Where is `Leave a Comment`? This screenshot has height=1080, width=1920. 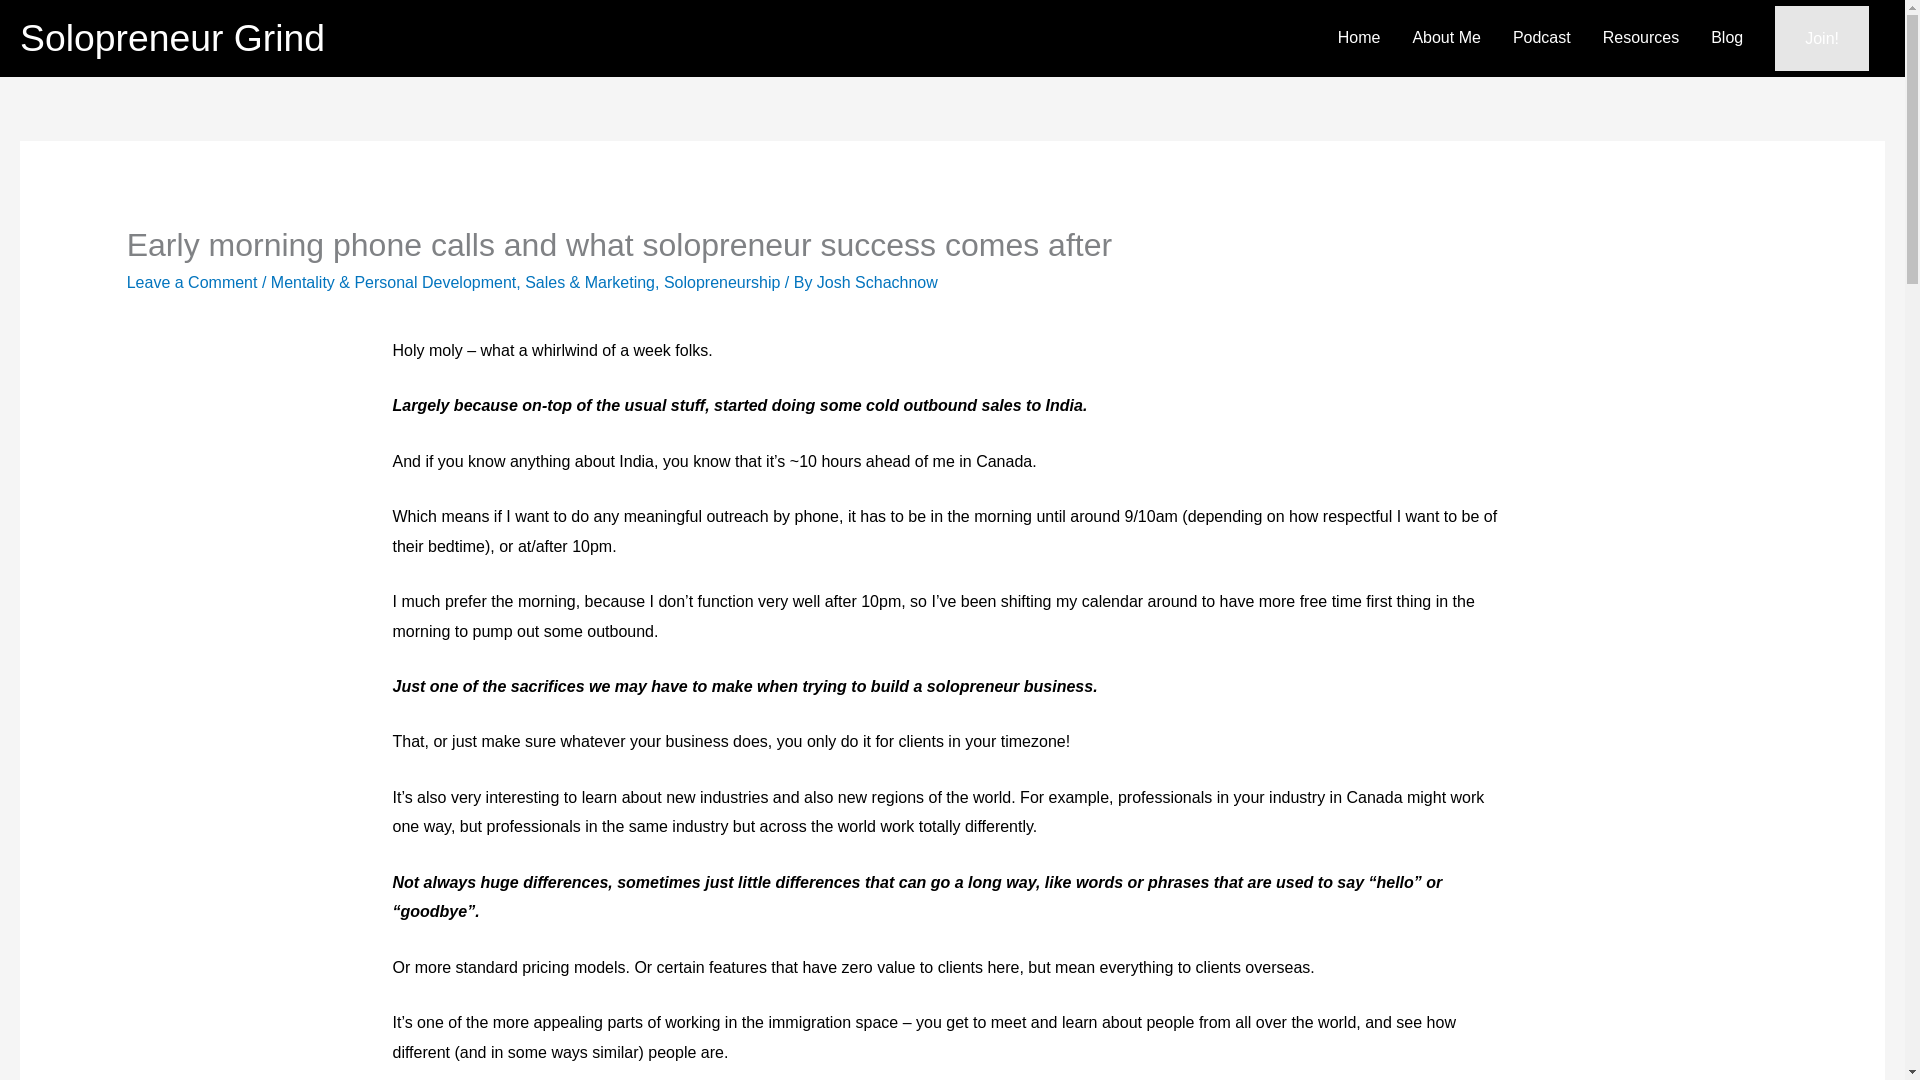
Leave a Comment is located at coordinates (192, 282).